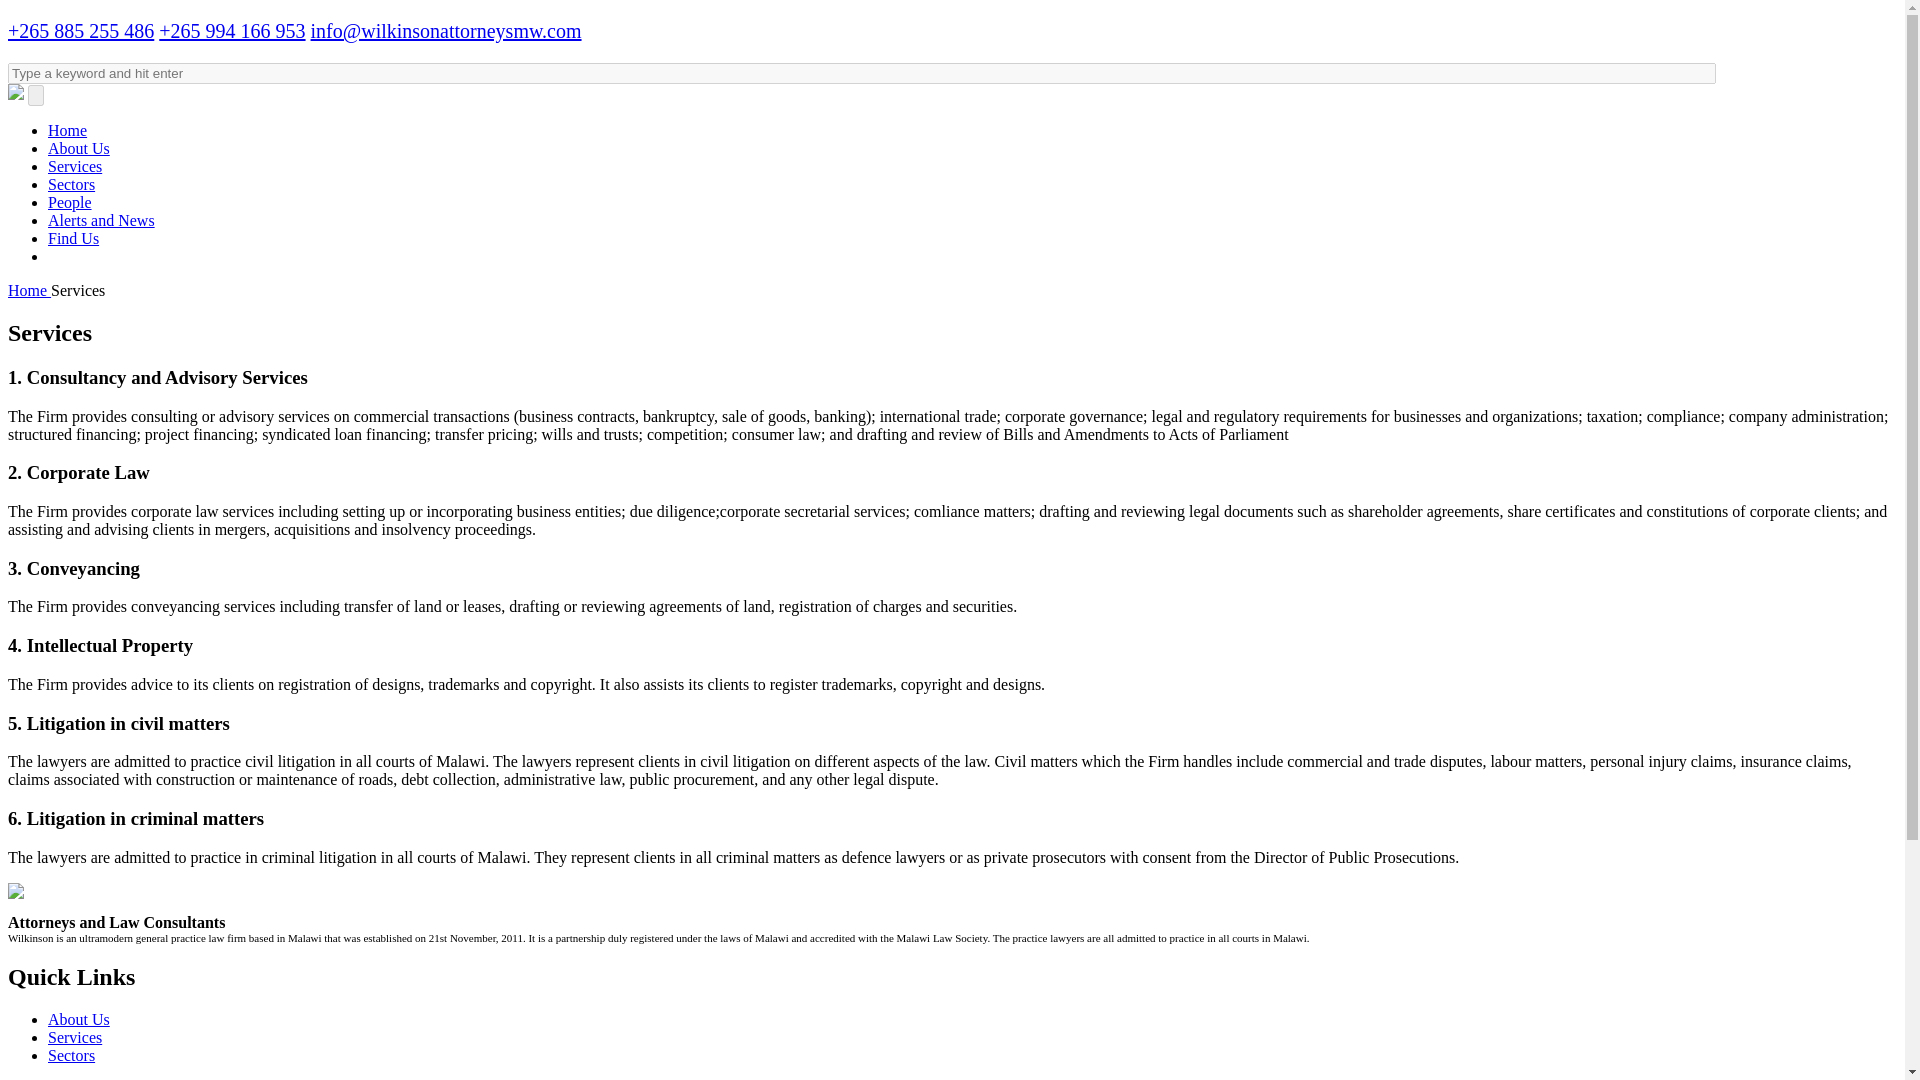  What do you see at coordinates (71, 1054) in the screenshot?
I see `Sectors` at bounding box center [71, 1054].